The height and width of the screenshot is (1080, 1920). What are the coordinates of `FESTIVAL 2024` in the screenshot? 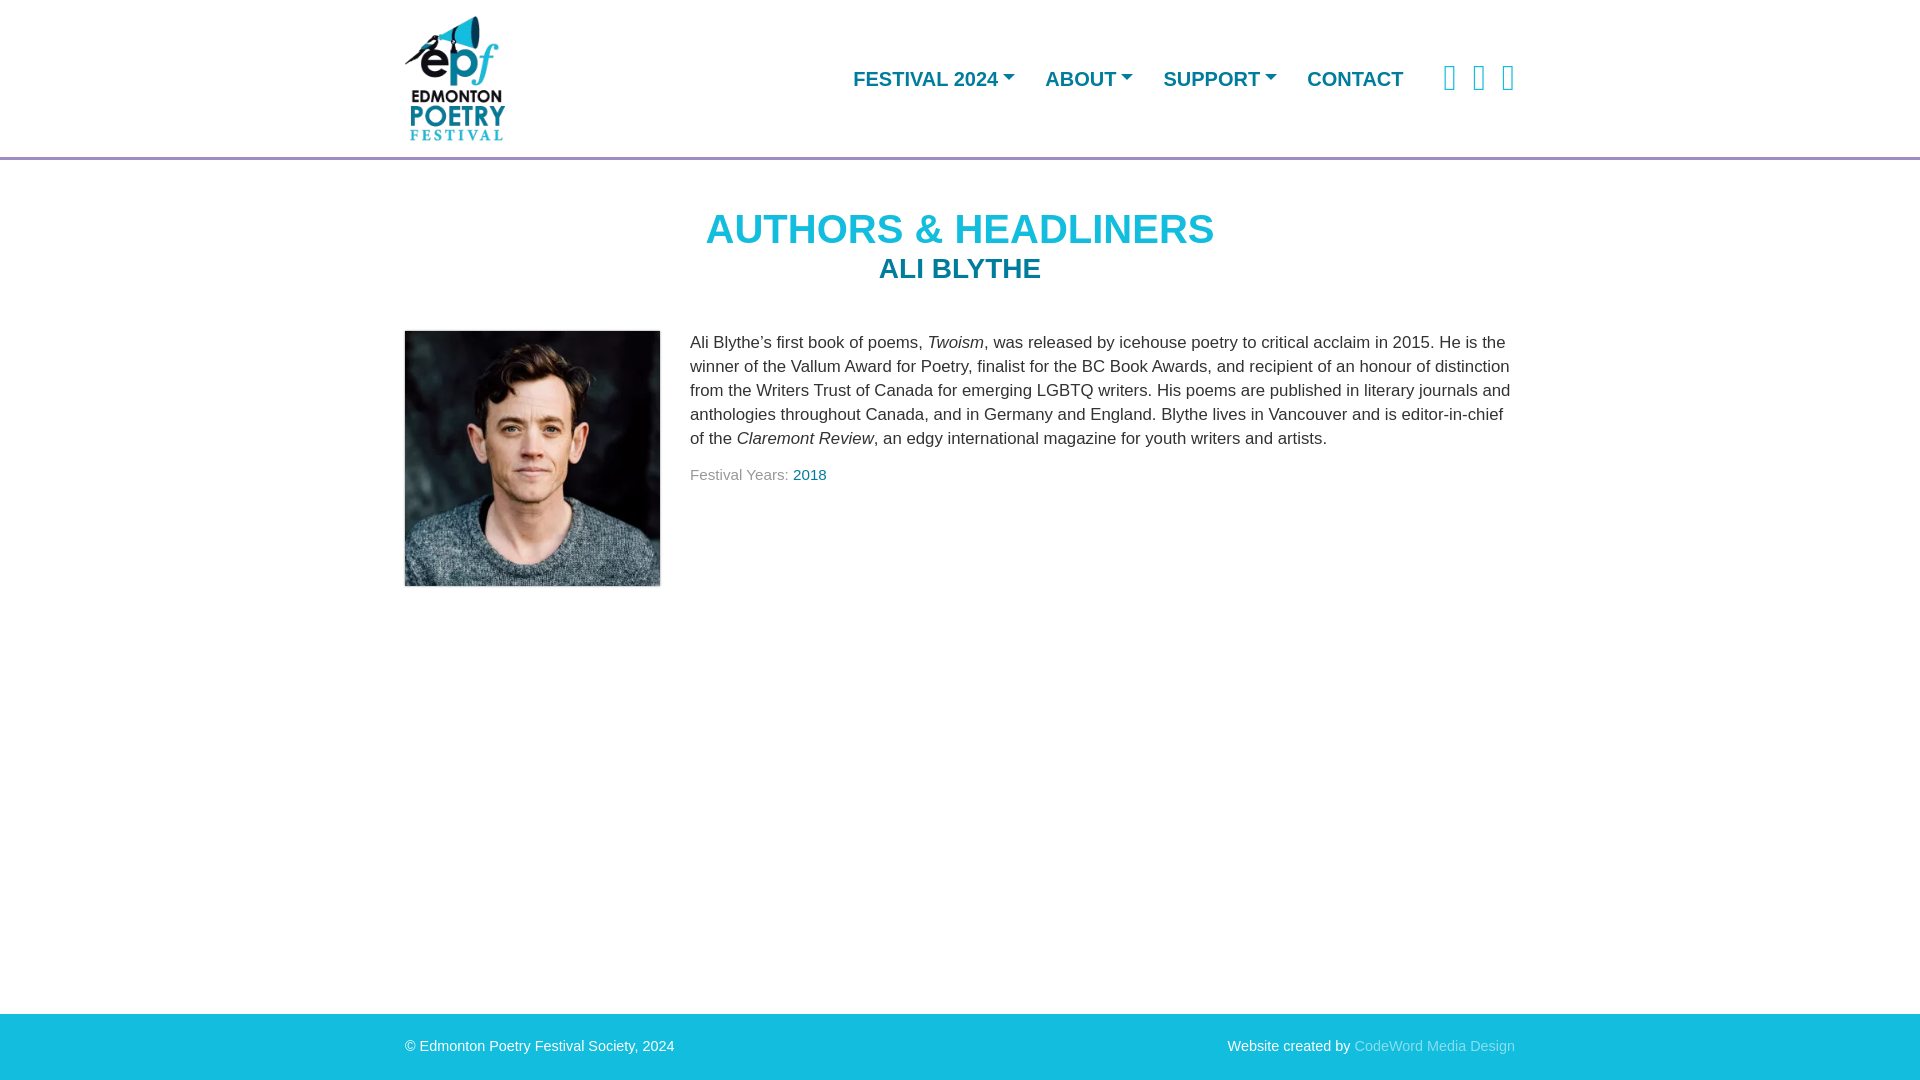 It's located at (934, 78).